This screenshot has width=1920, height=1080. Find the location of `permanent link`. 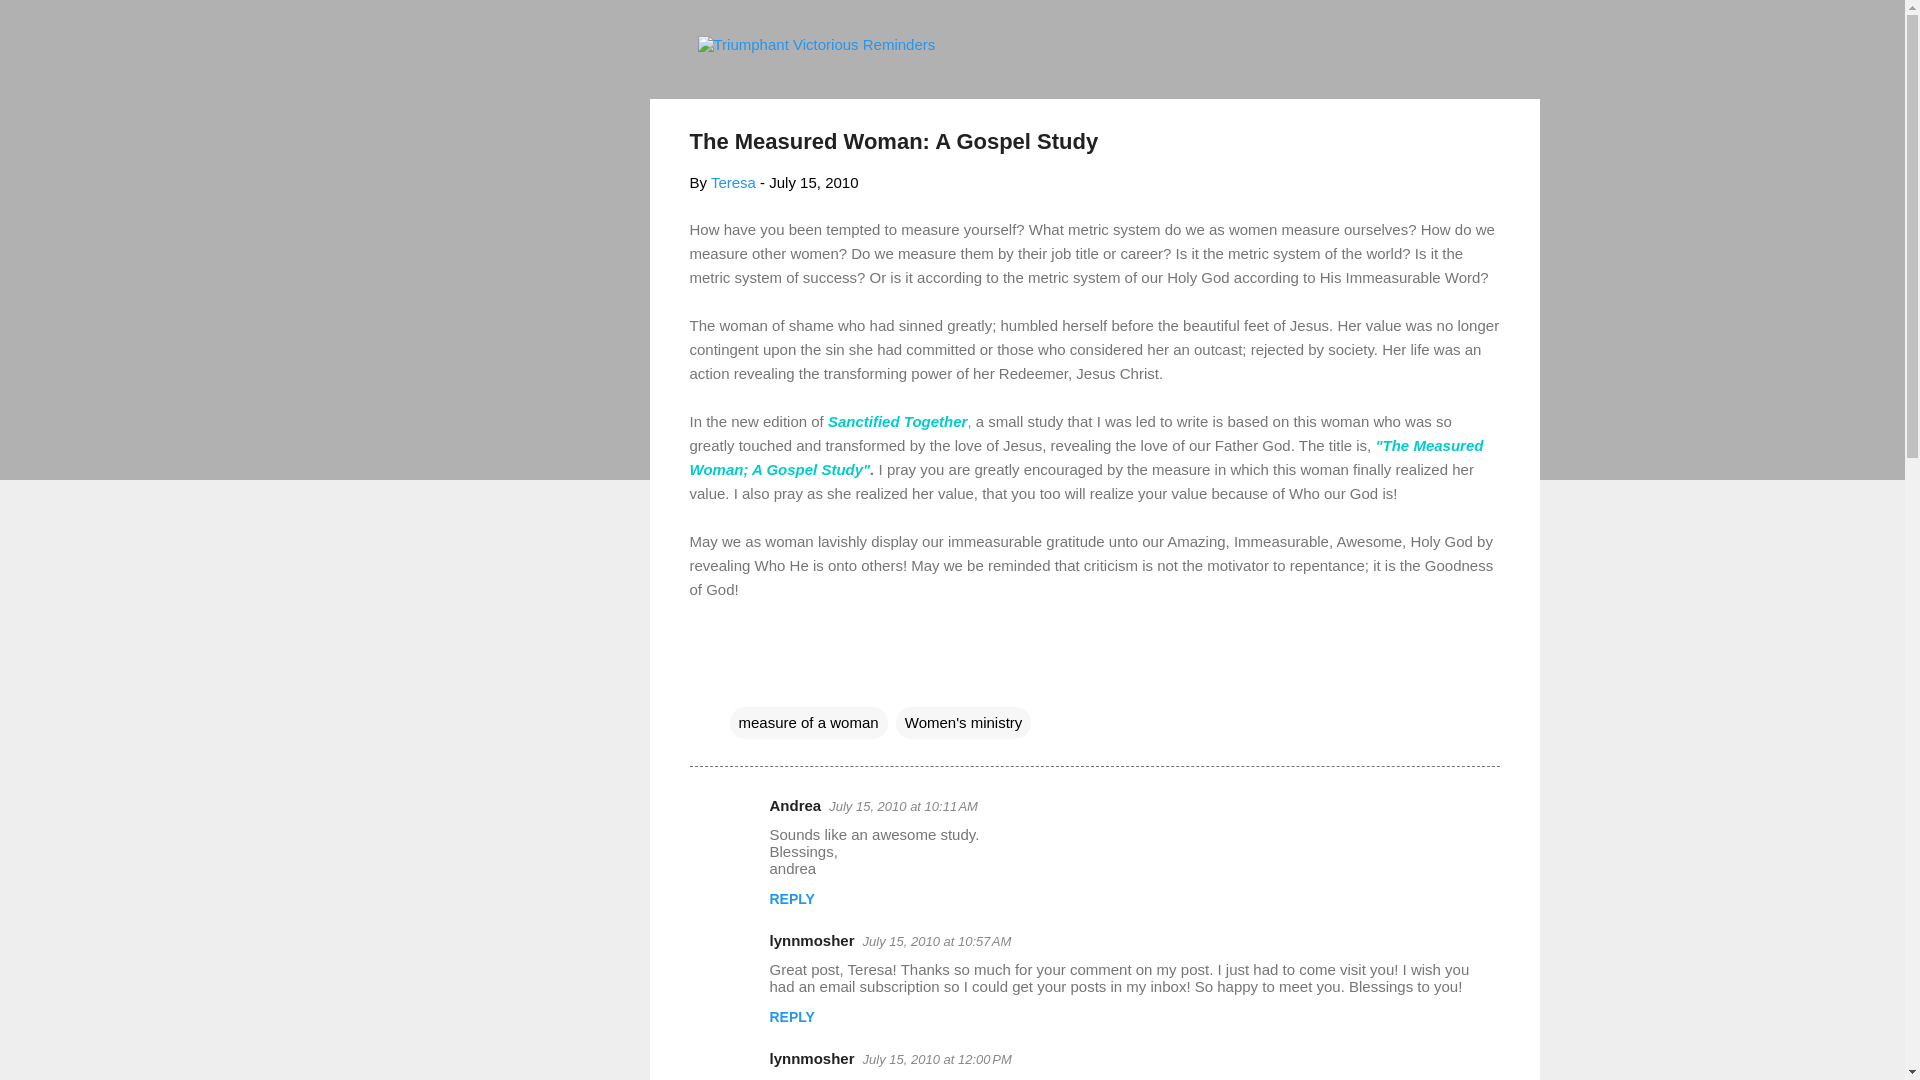

permanent link is located at coordinates (814, 182).